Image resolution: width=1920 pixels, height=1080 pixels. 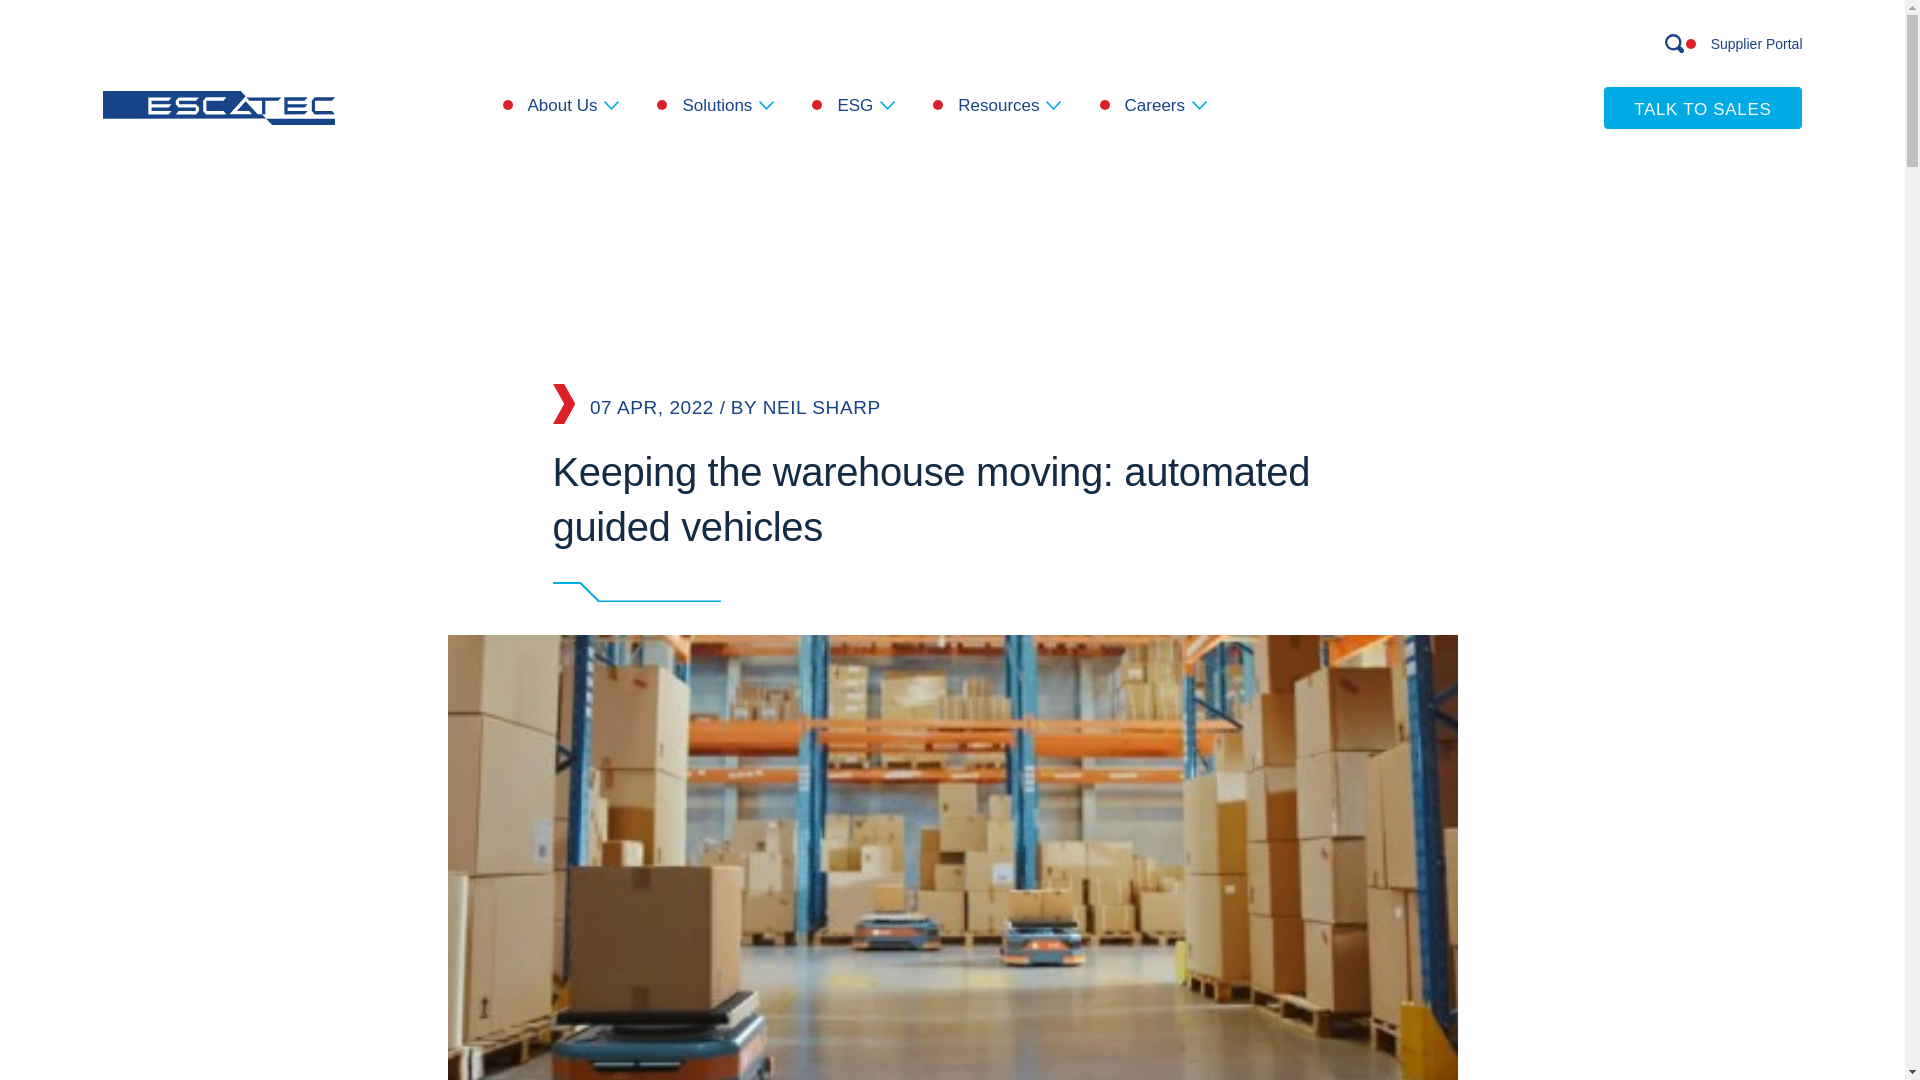 I want to click on Escatec-Logo, so click(x=218, y=108).